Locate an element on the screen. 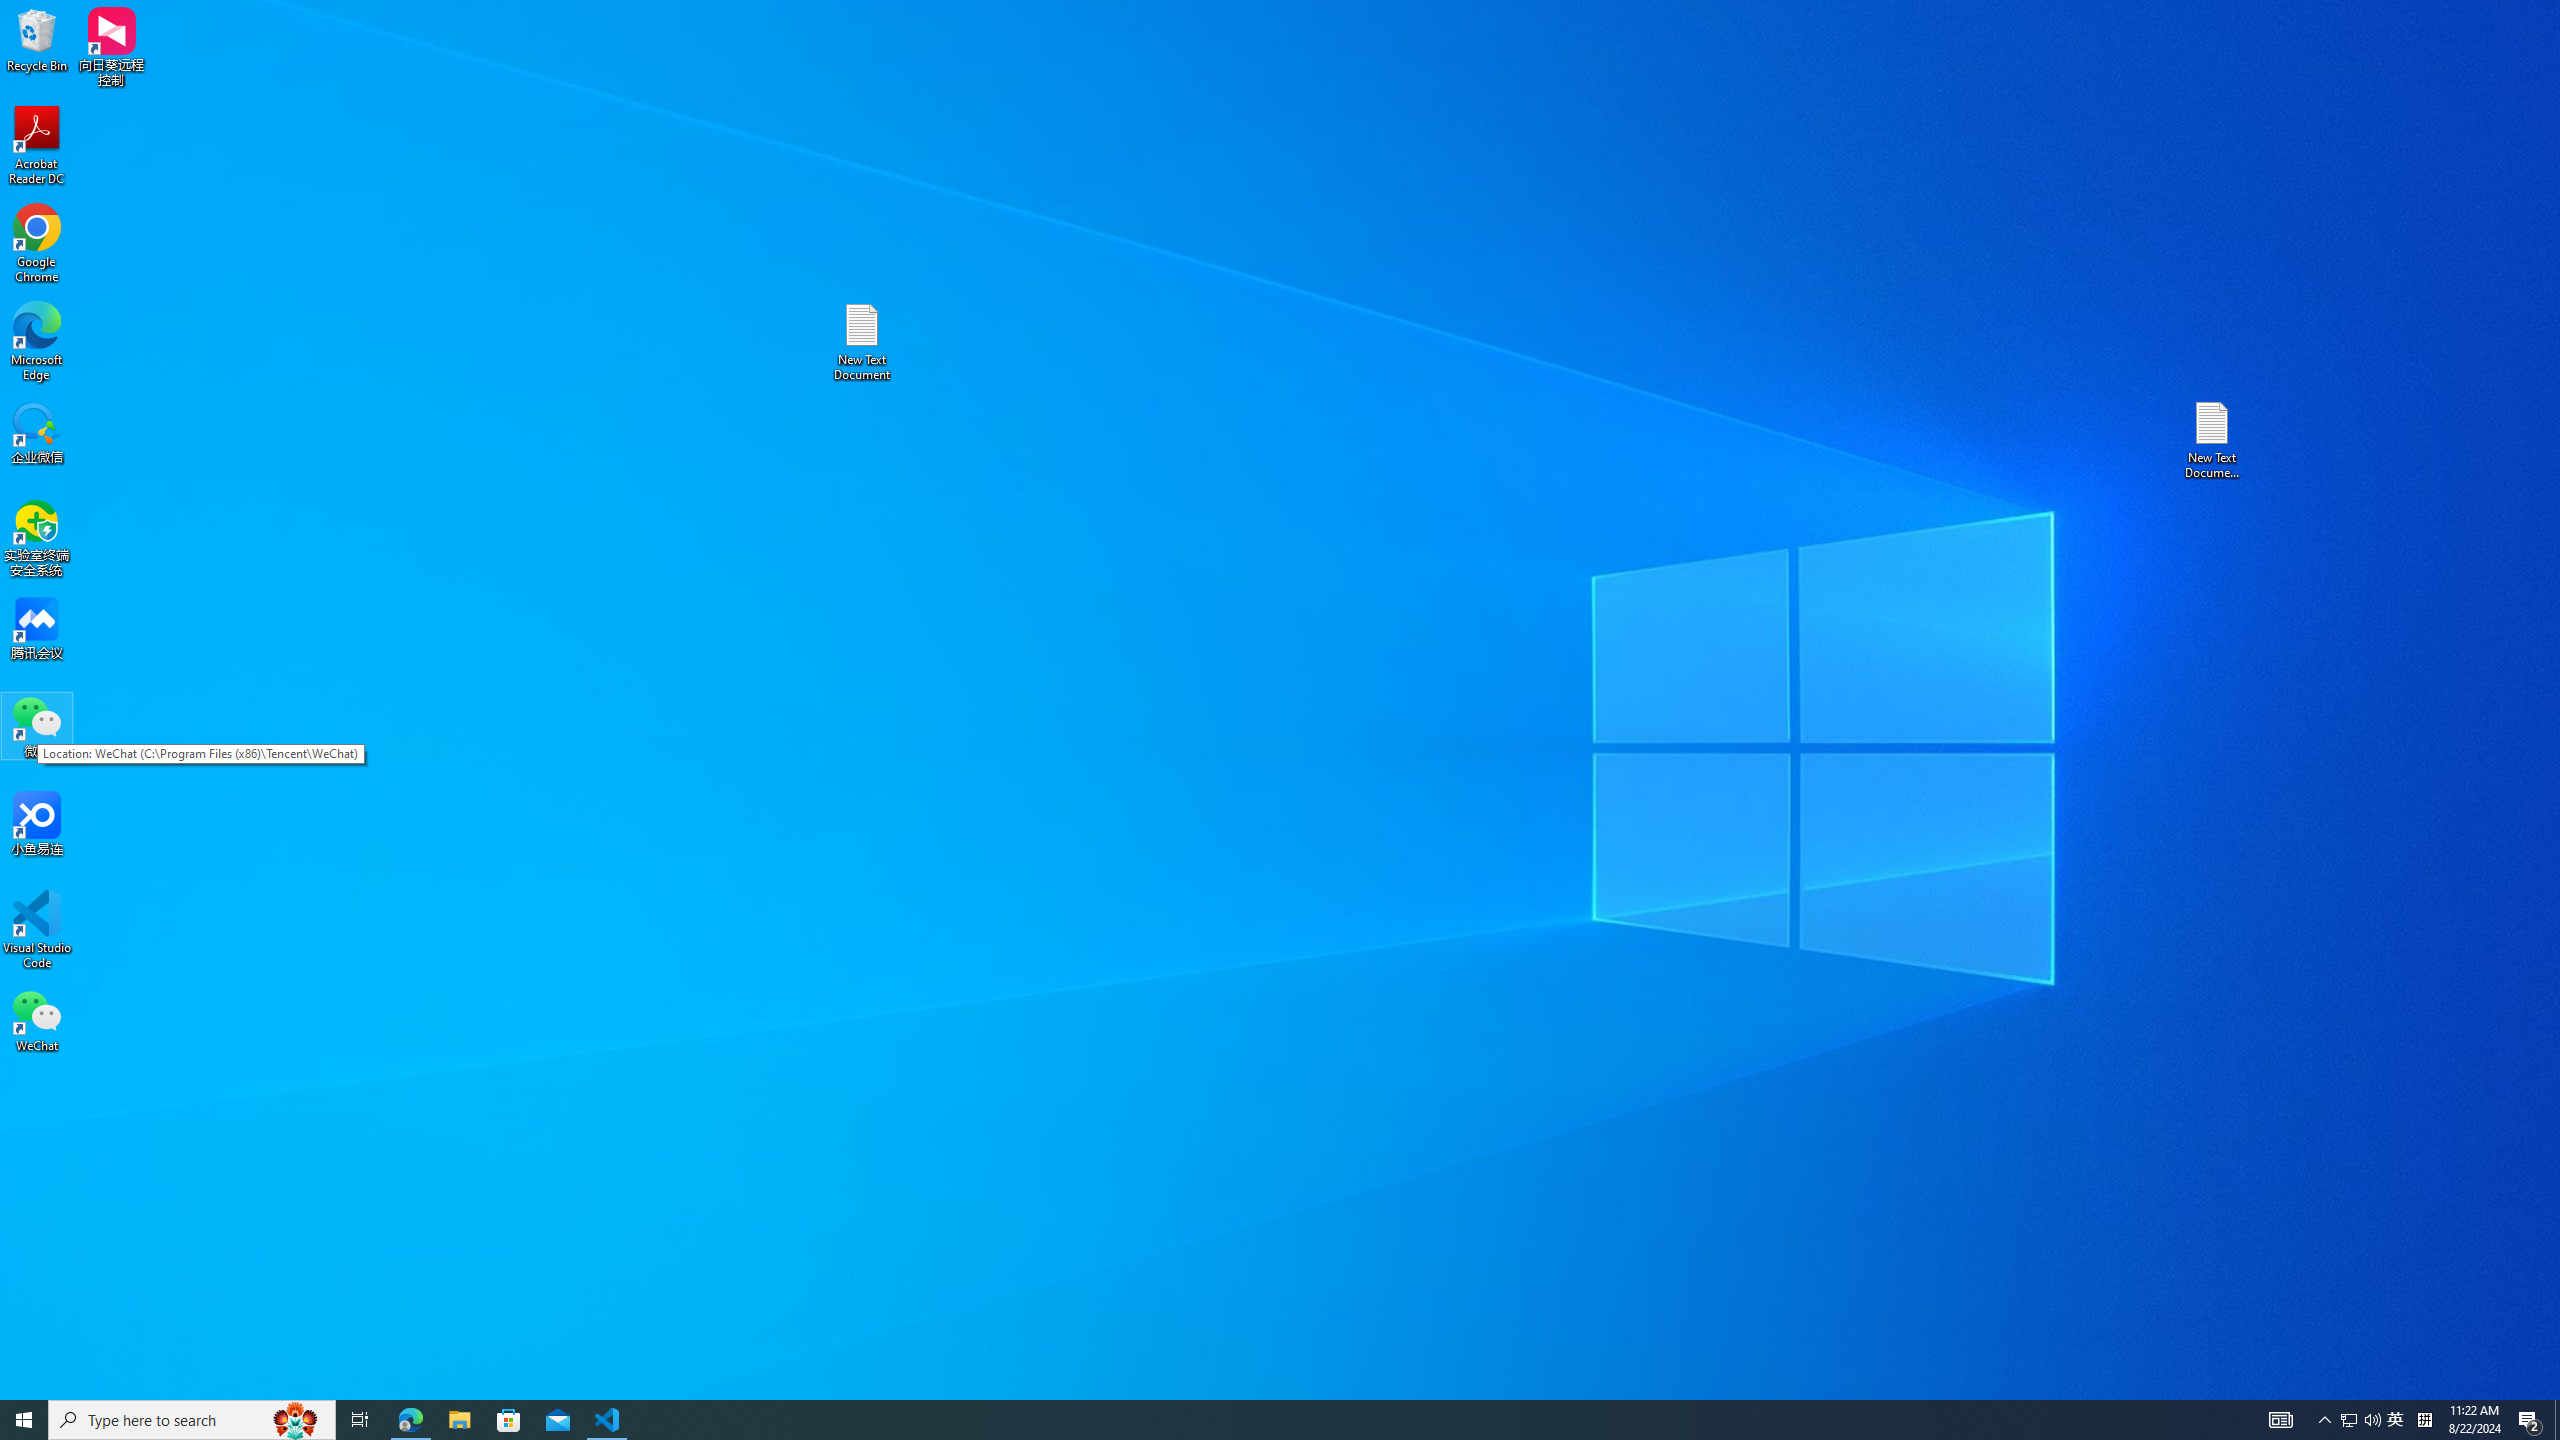  Microsoft Store is located at coordinates (37, 930).